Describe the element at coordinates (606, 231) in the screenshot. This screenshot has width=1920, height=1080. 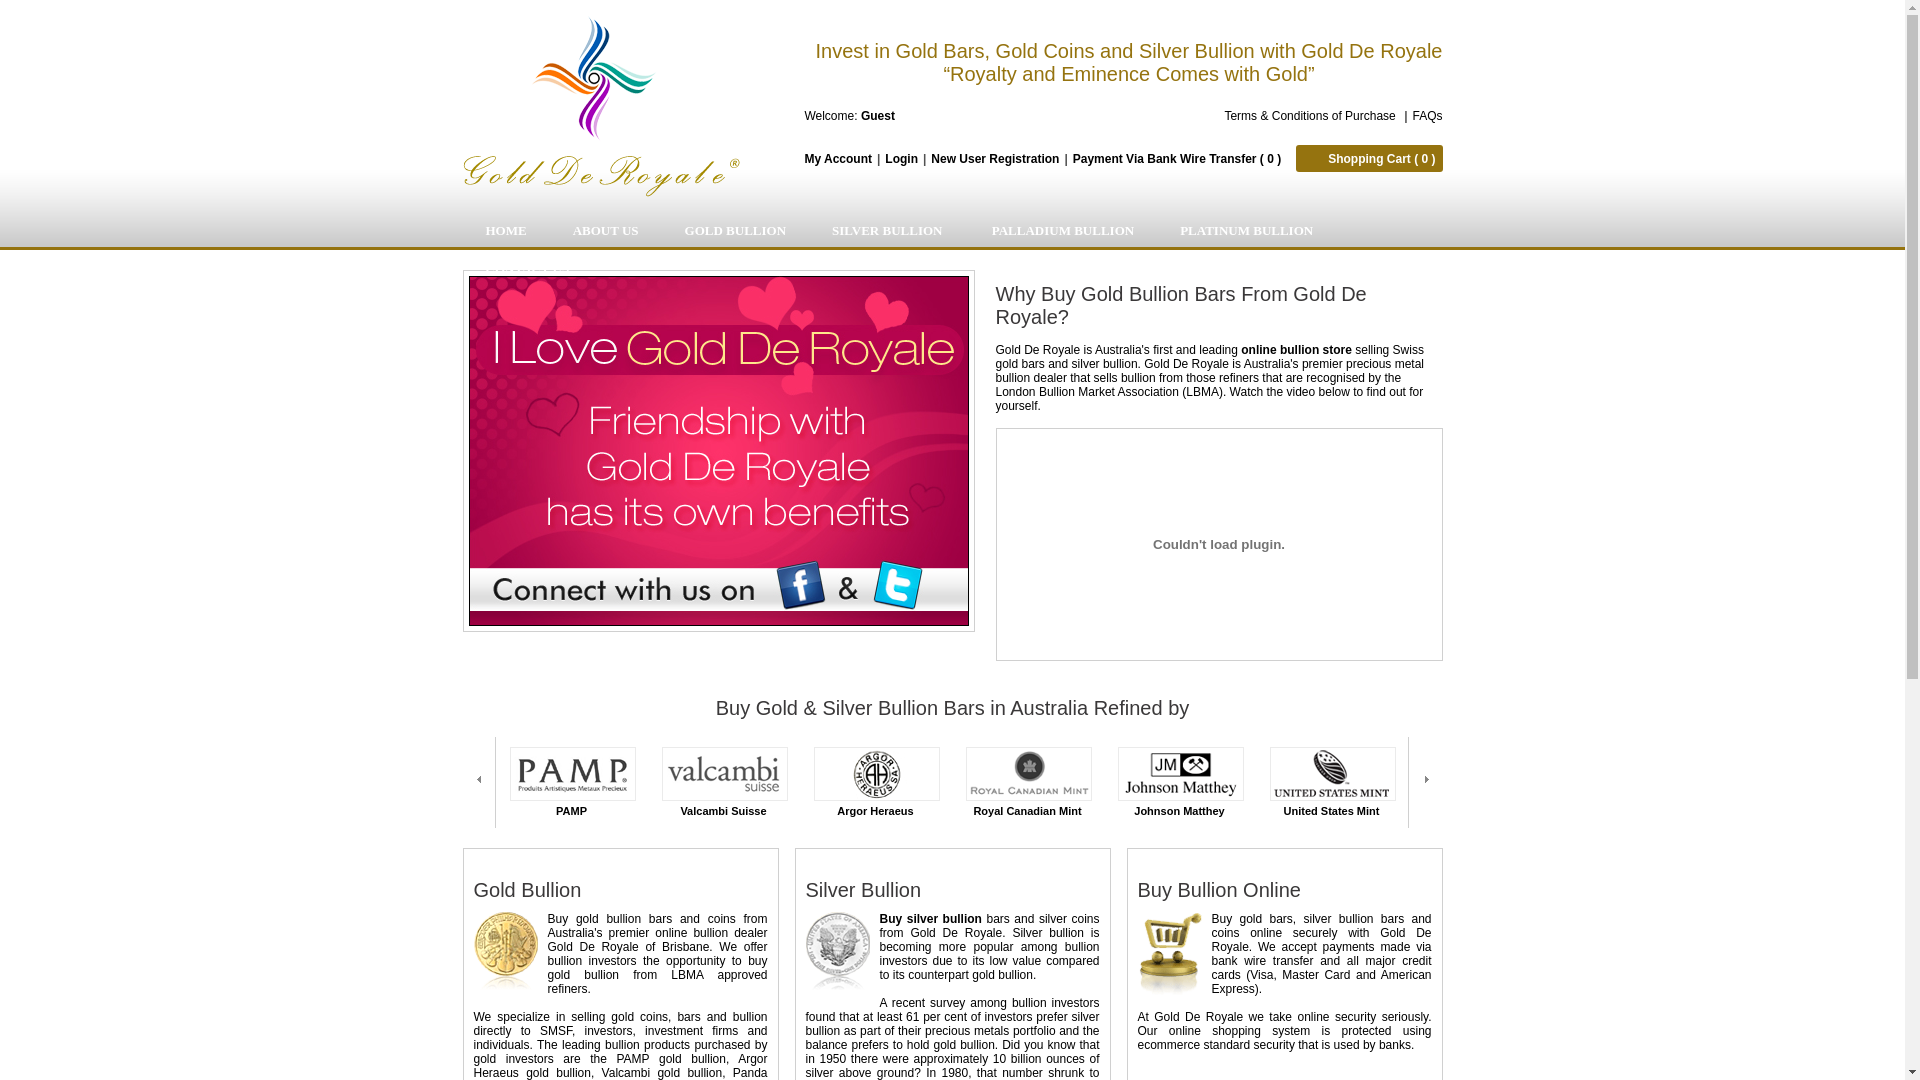
I see `ABOUT US` at that location.